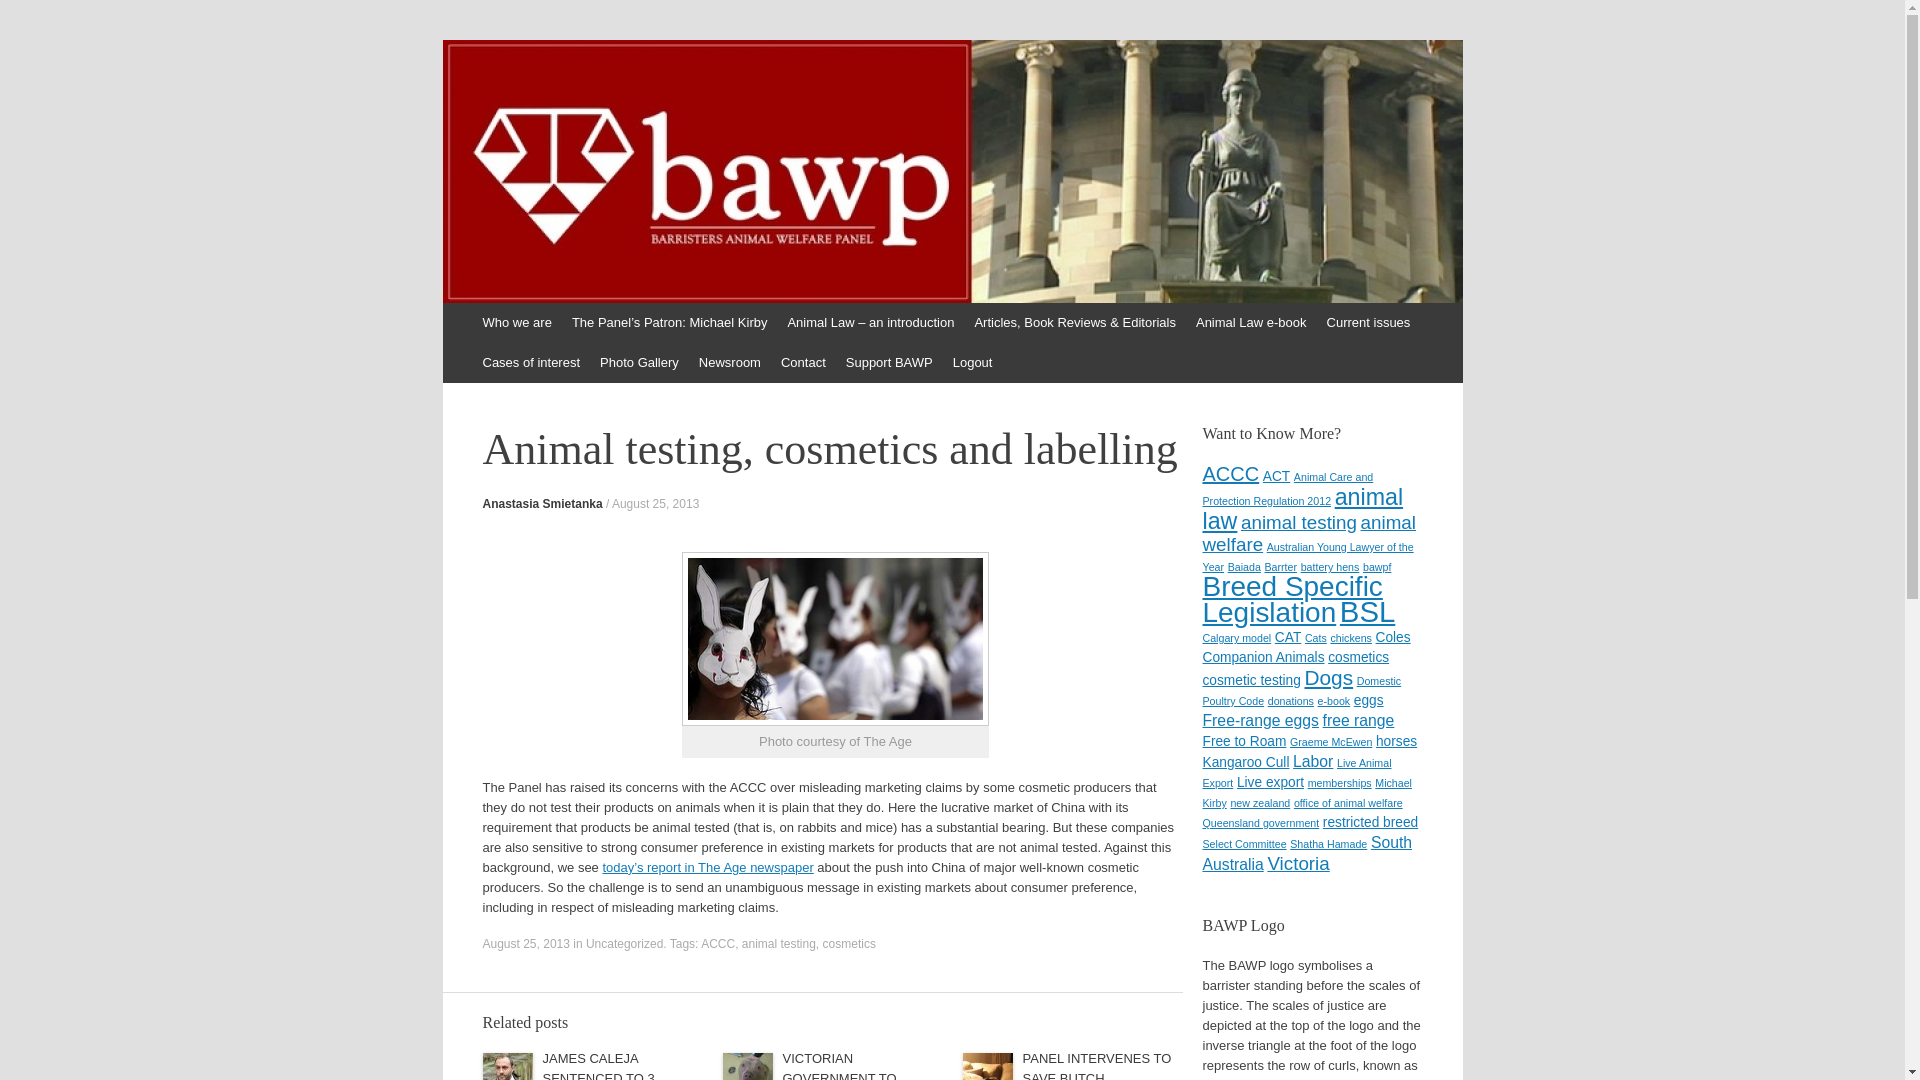 The image size is (1920, 1080). What do you see at coordinates (1296, 773) in the screenshot?
I see `Live Animal Export` at bounding box center [1296, 773].